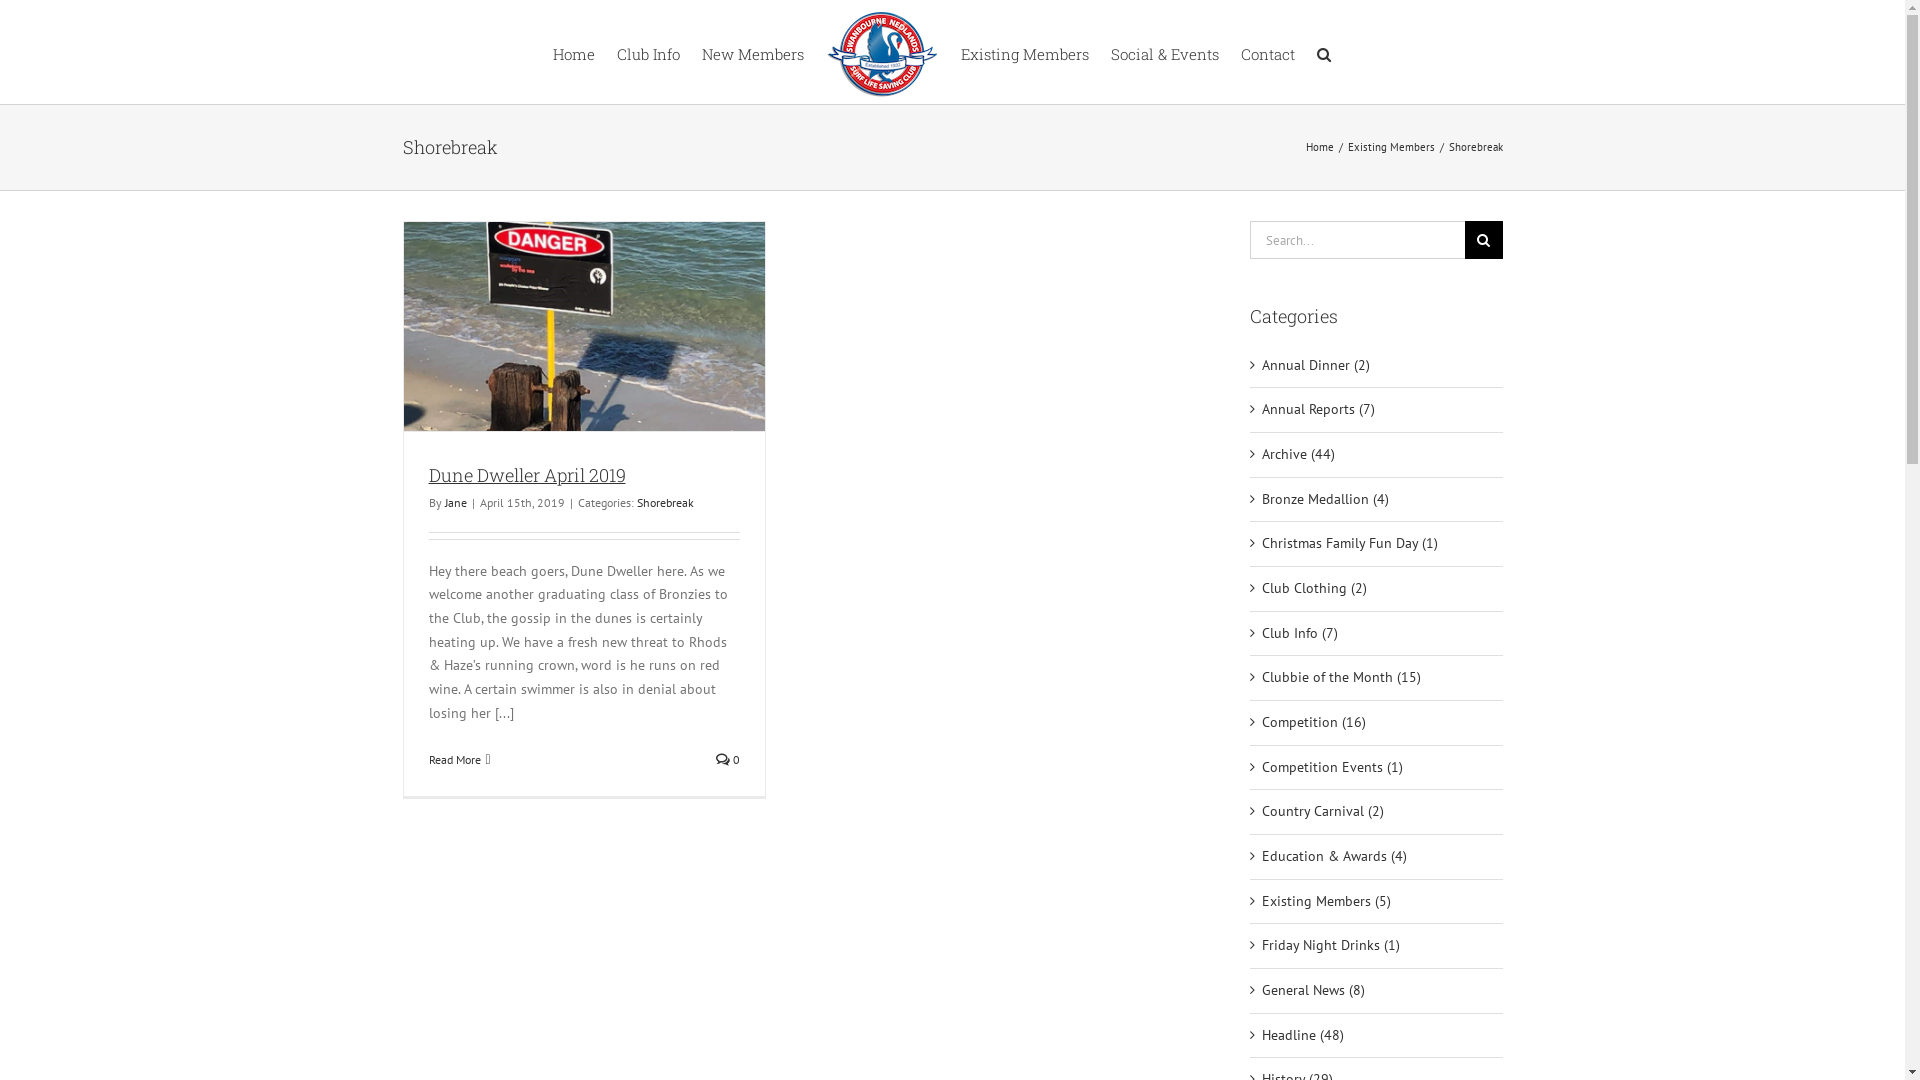 This screenshot has height=1080, width=1920. What do you see at coordinates (1378, 455) in the screenshot?
I see `Archive (44)` at bounding box center [1378, 455].